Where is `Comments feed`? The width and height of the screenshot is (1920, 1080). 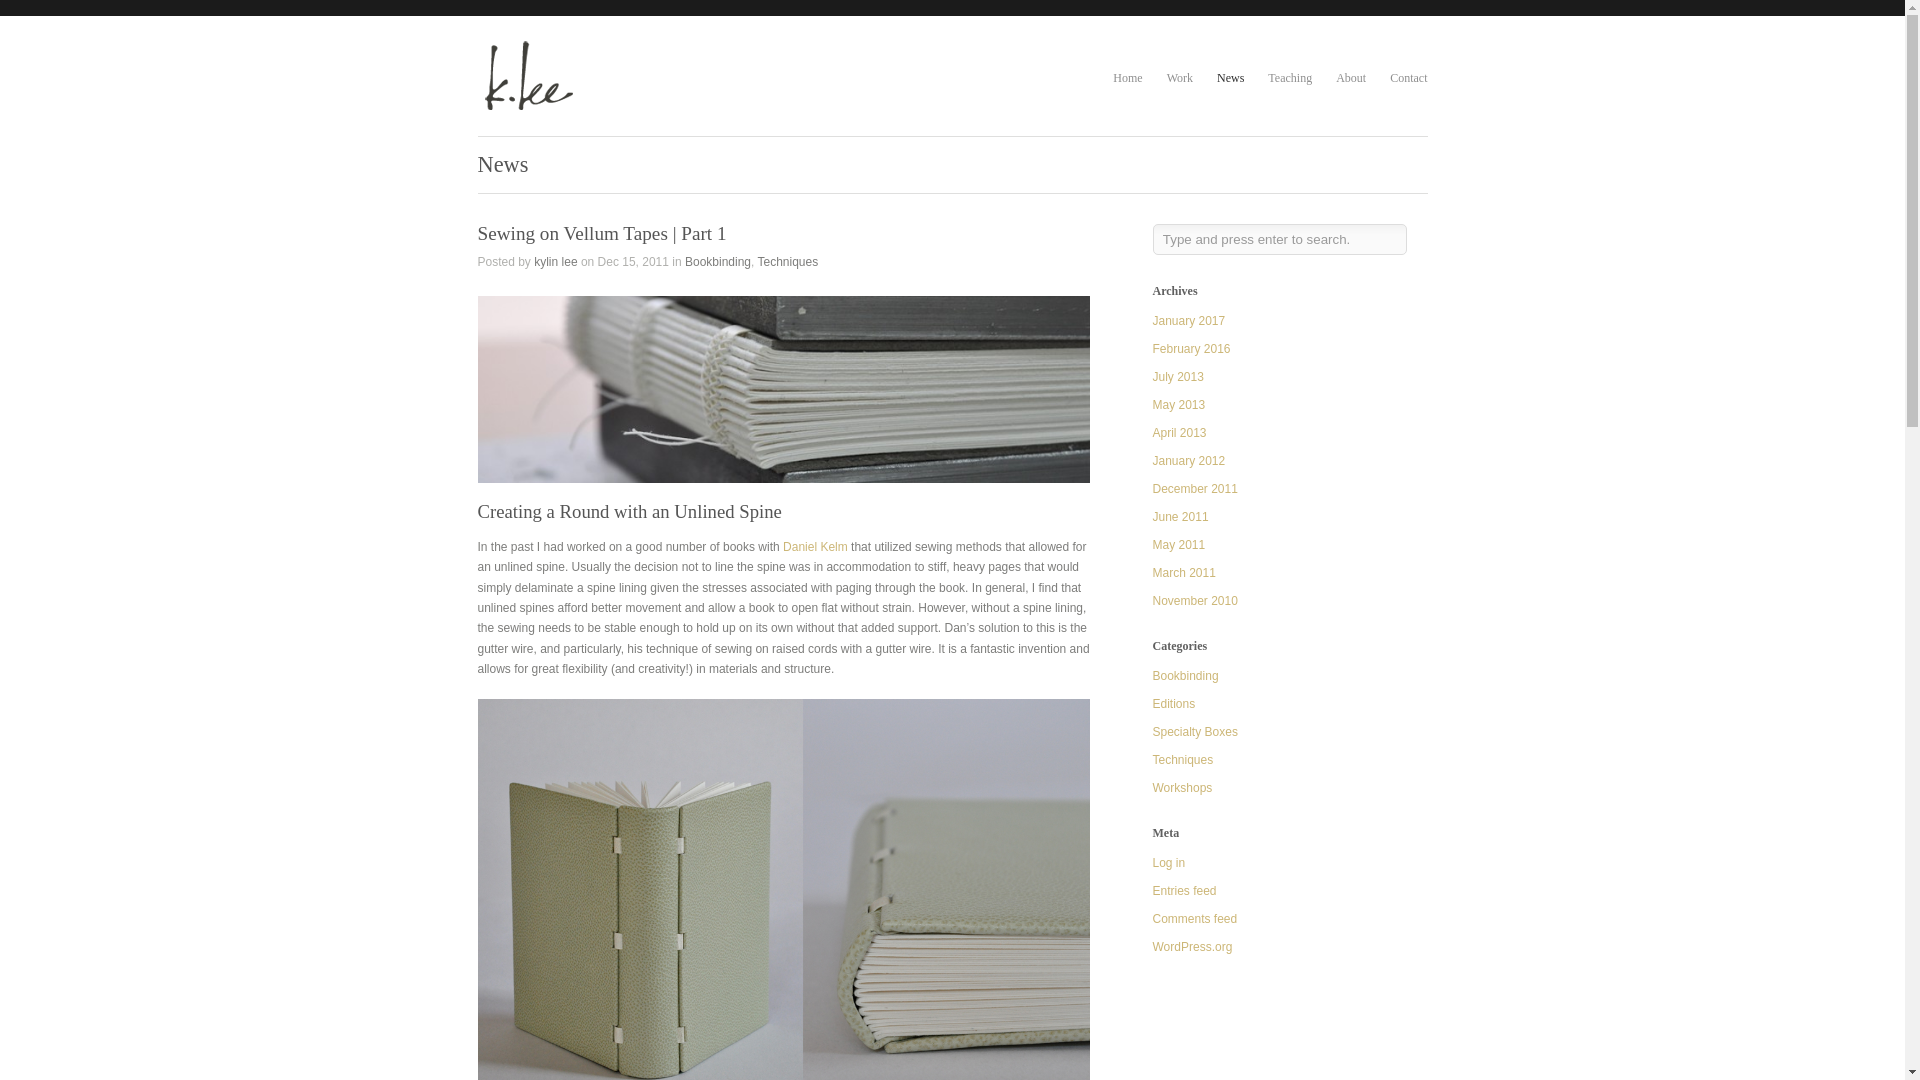
Comments feed is located at coordinates (1194, 918).